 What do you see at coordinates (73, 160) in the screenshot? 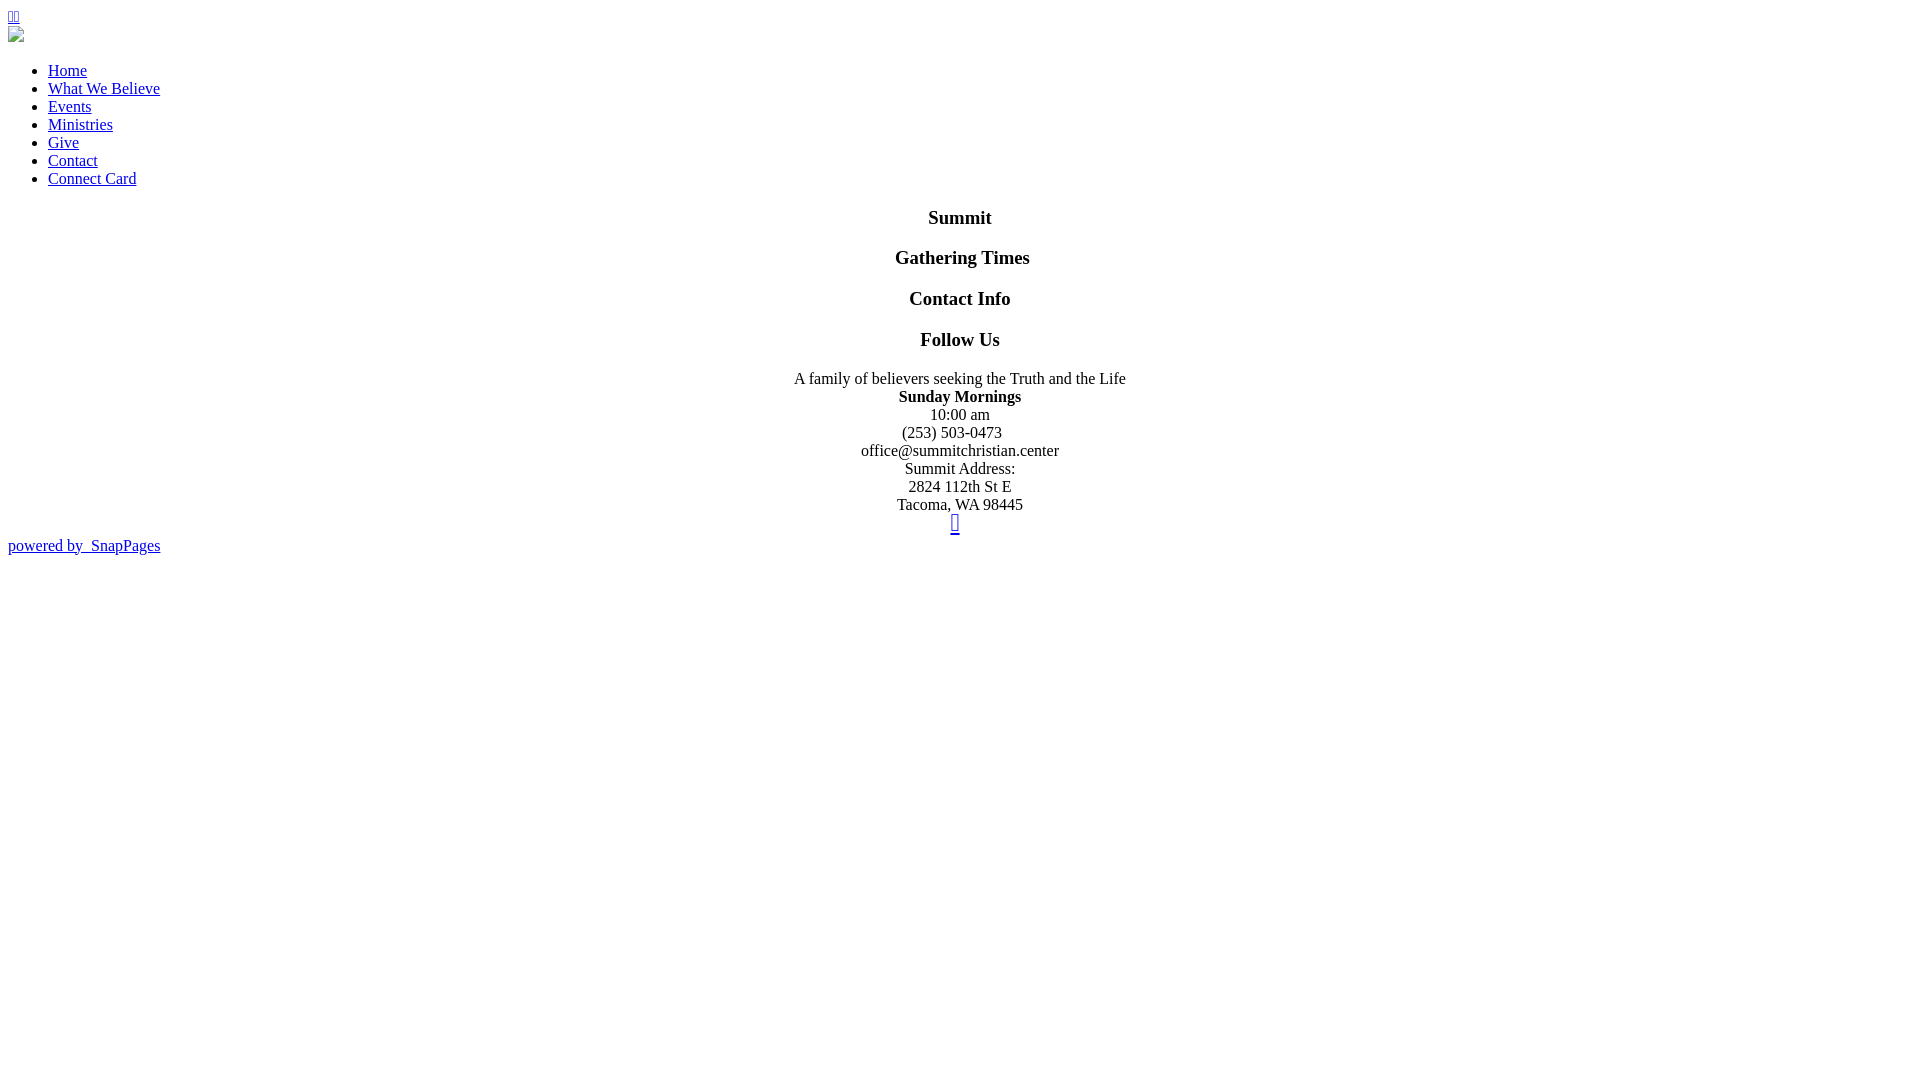
I see `Contact` at bounding box center [73, 160].